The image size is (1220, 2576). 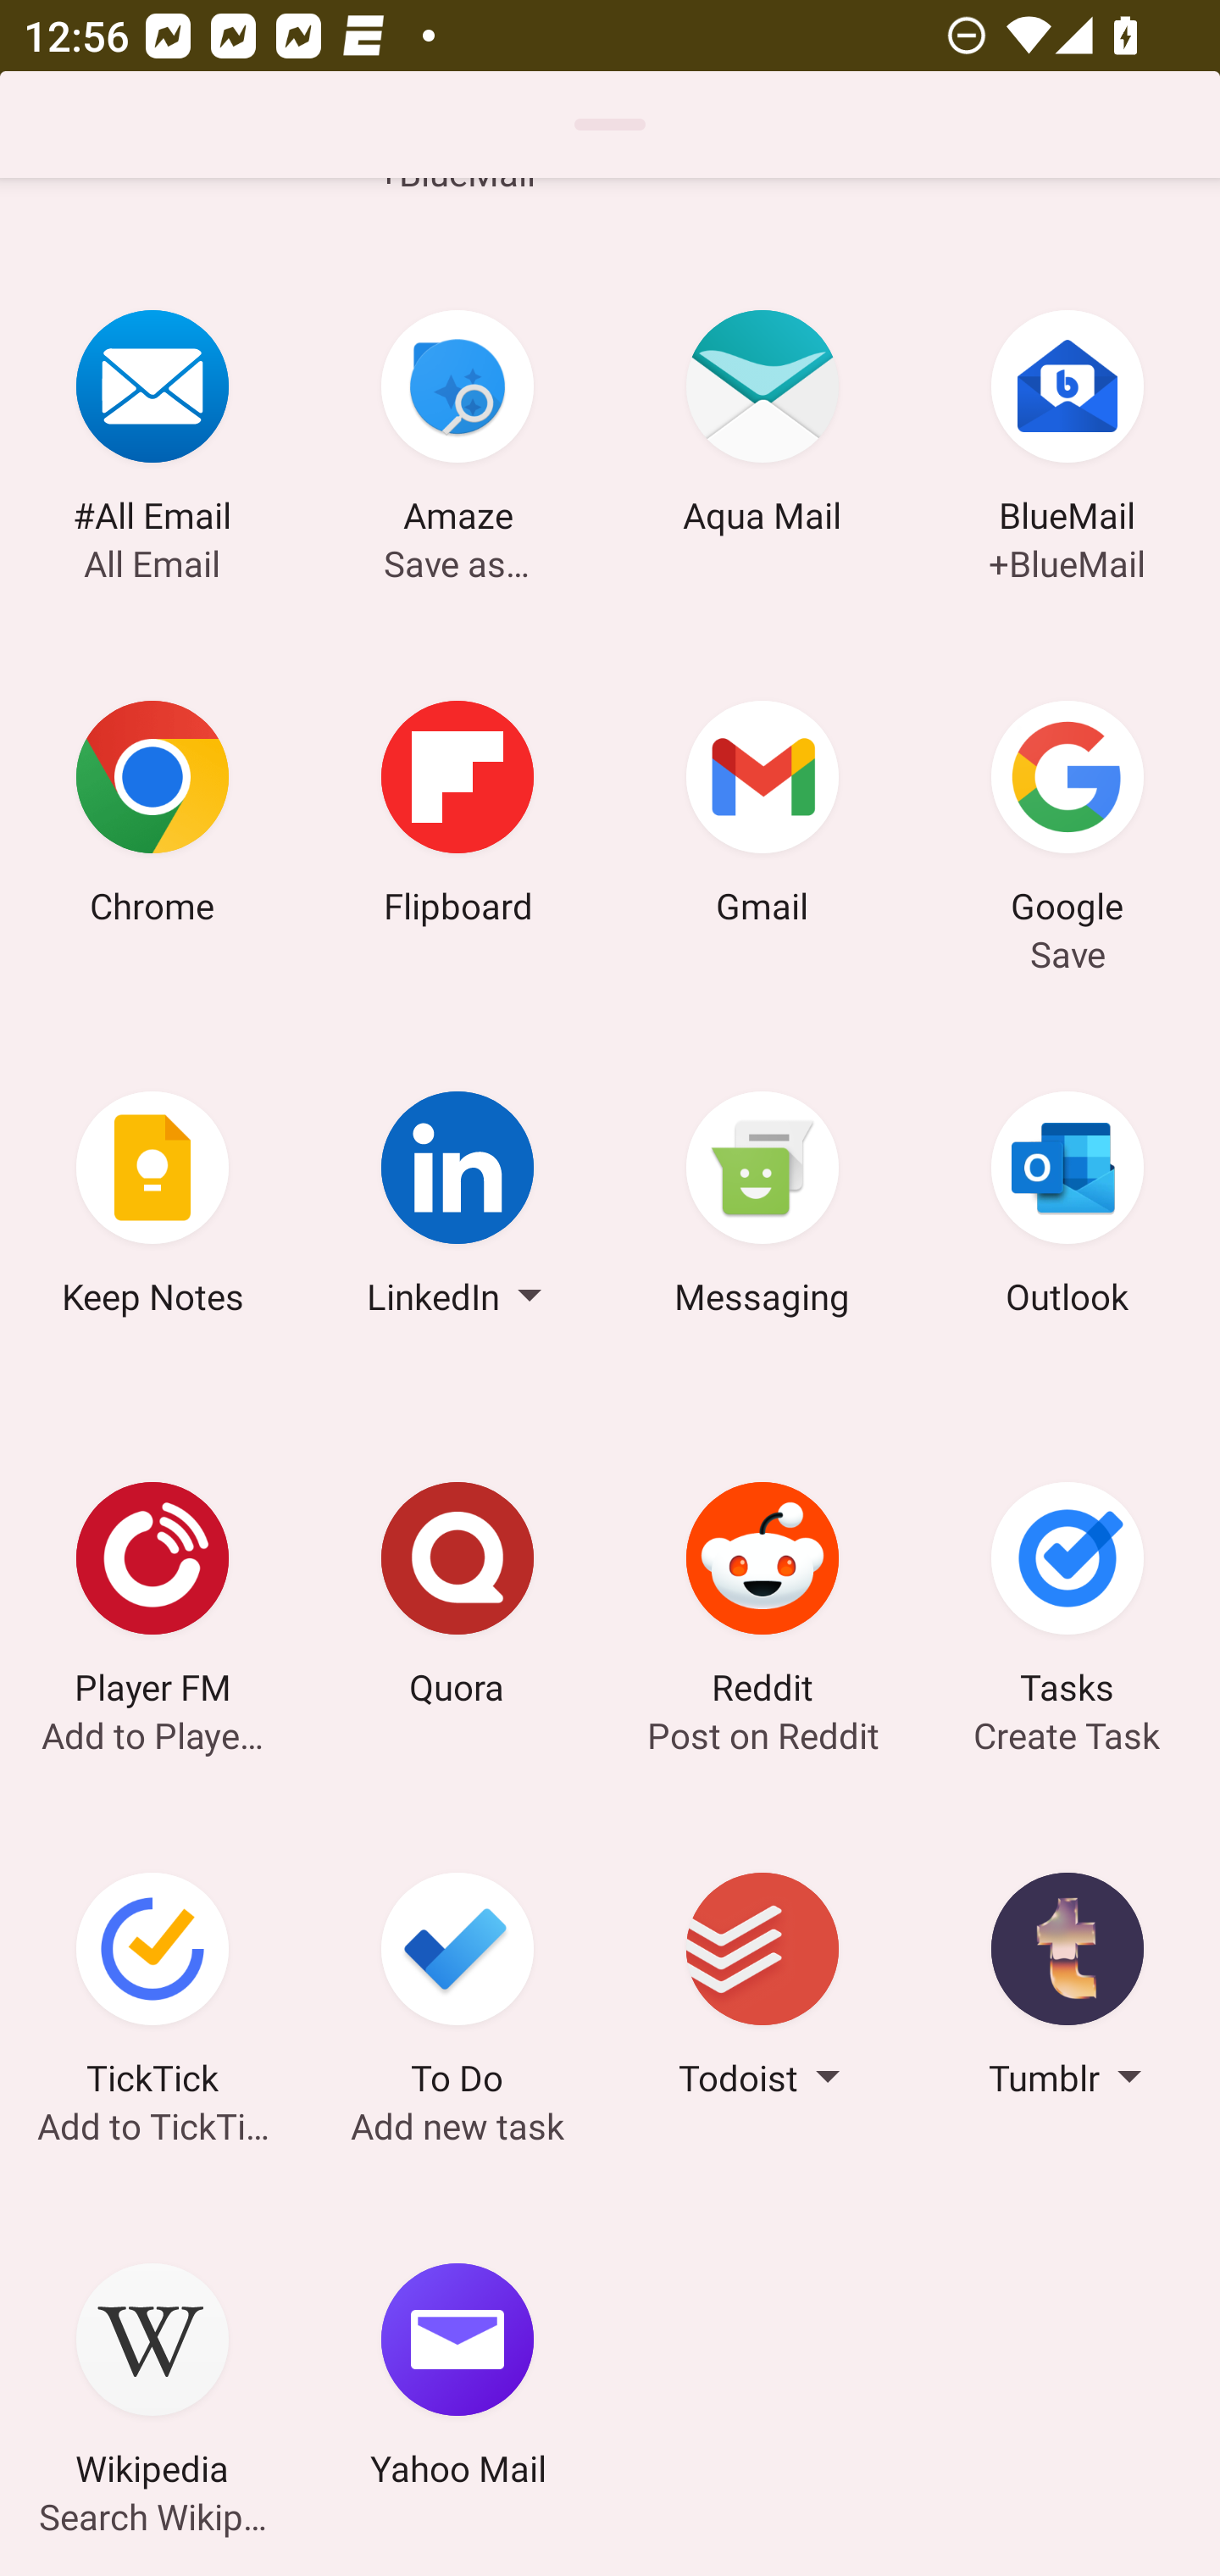 What do you see at coordinates (457, 1207) in the screenshot?
I see `LinkedIn` at bounding box center [457, 1207].